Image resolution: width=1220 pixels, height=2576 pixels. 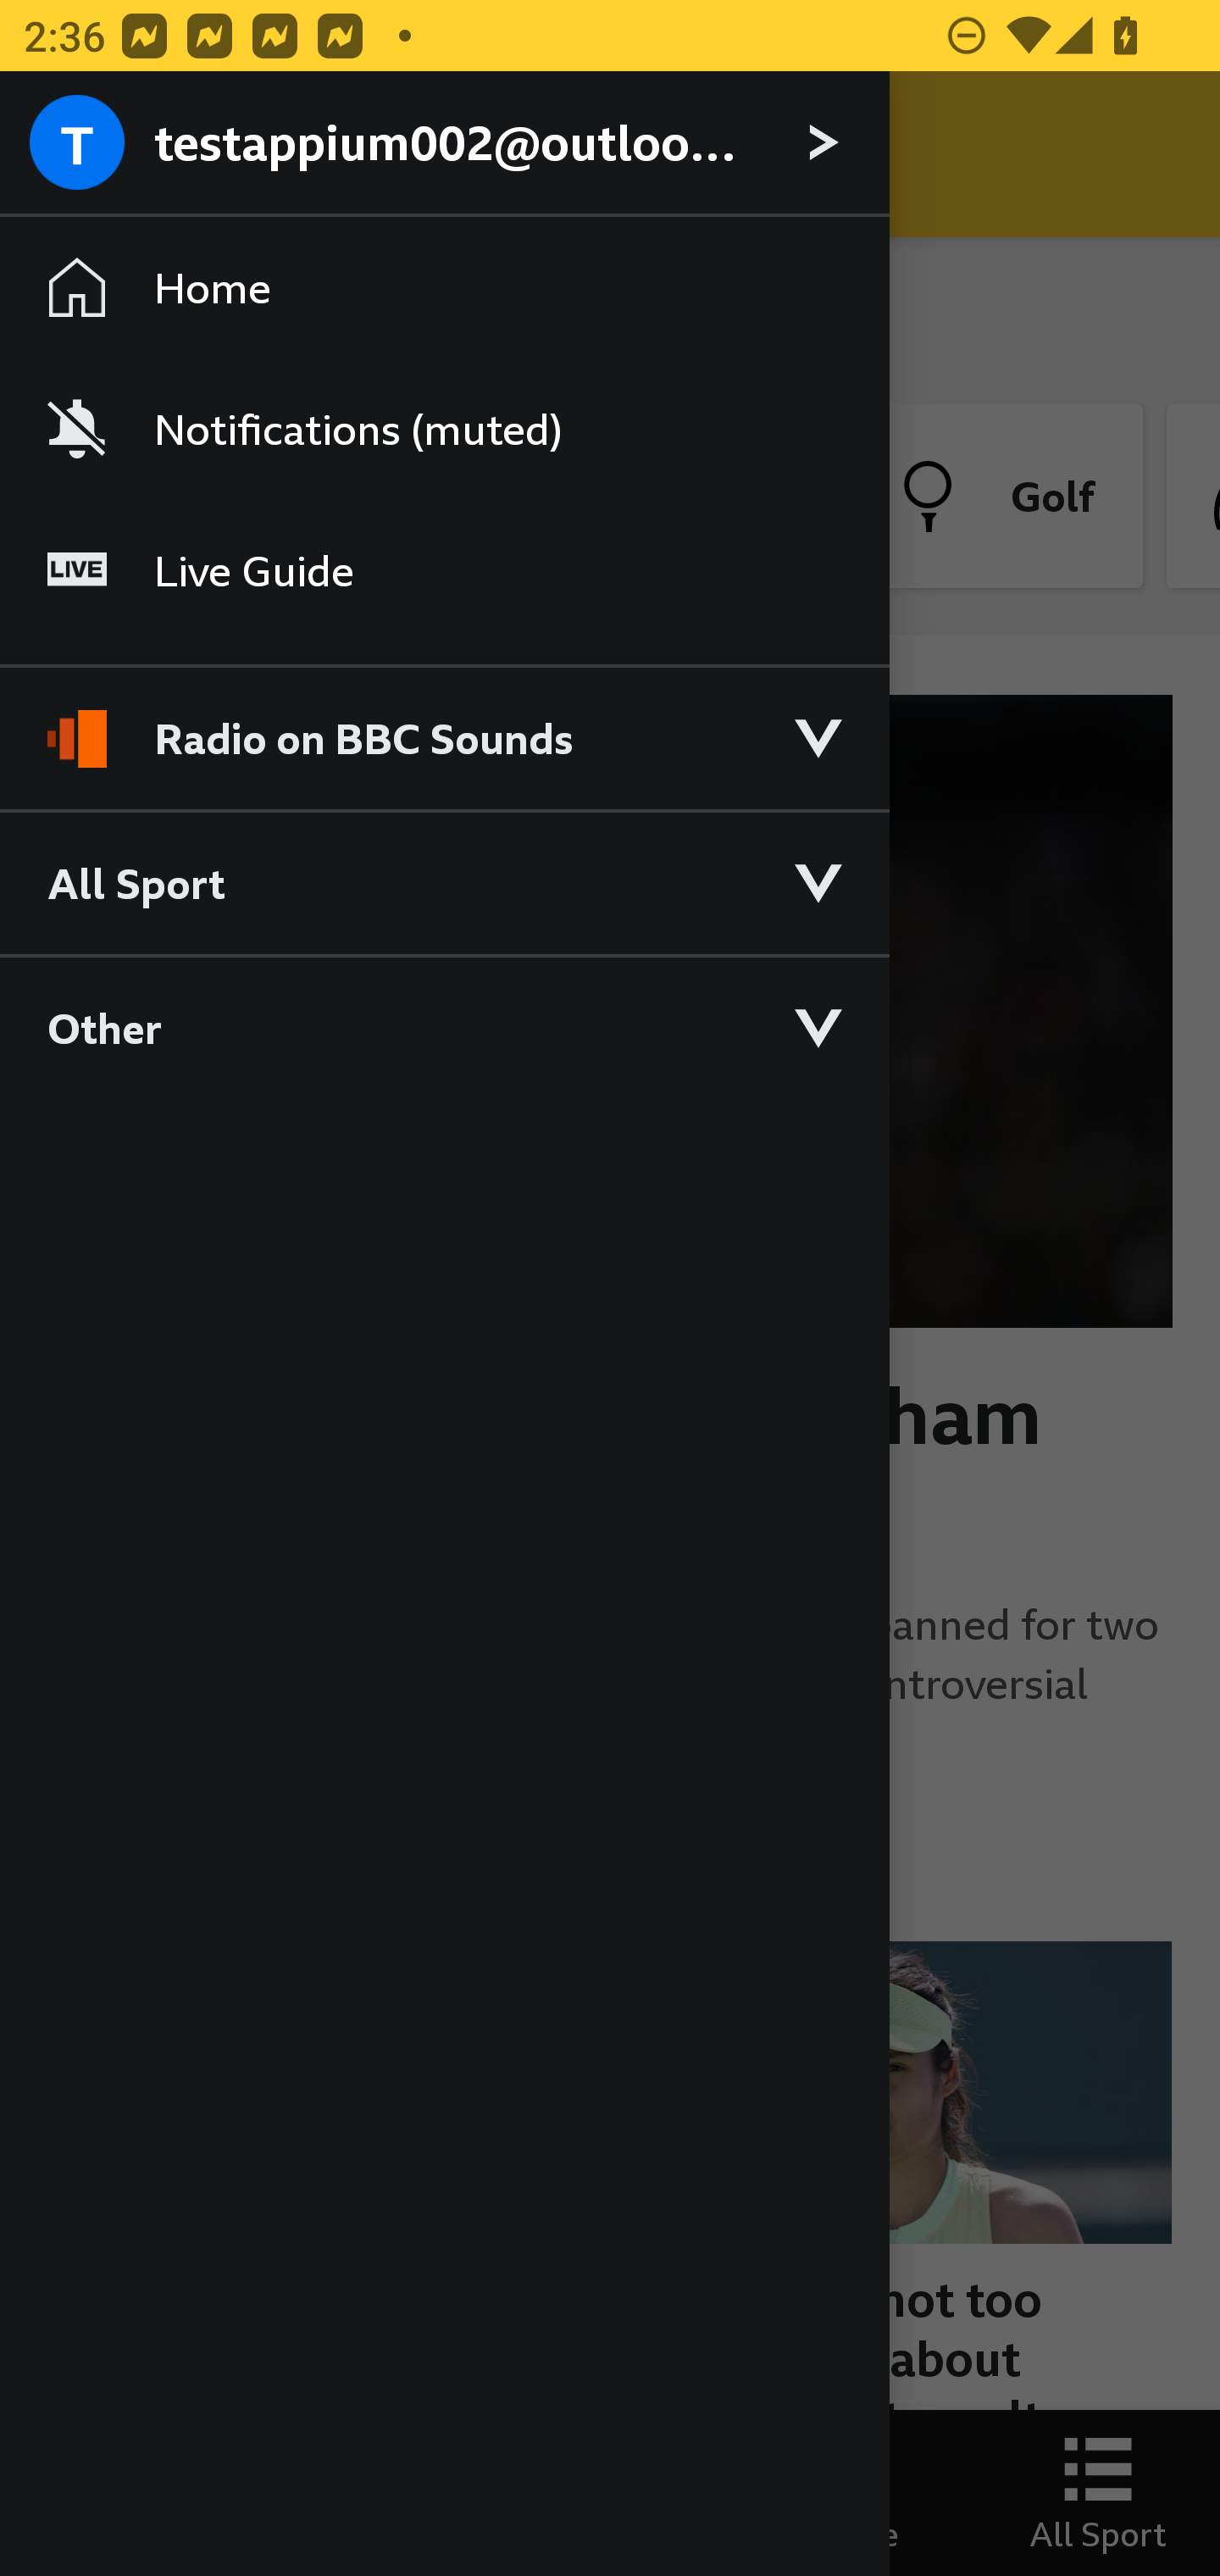 I want to click on Radio on BBC Sounds, so click(x=444, y=724).